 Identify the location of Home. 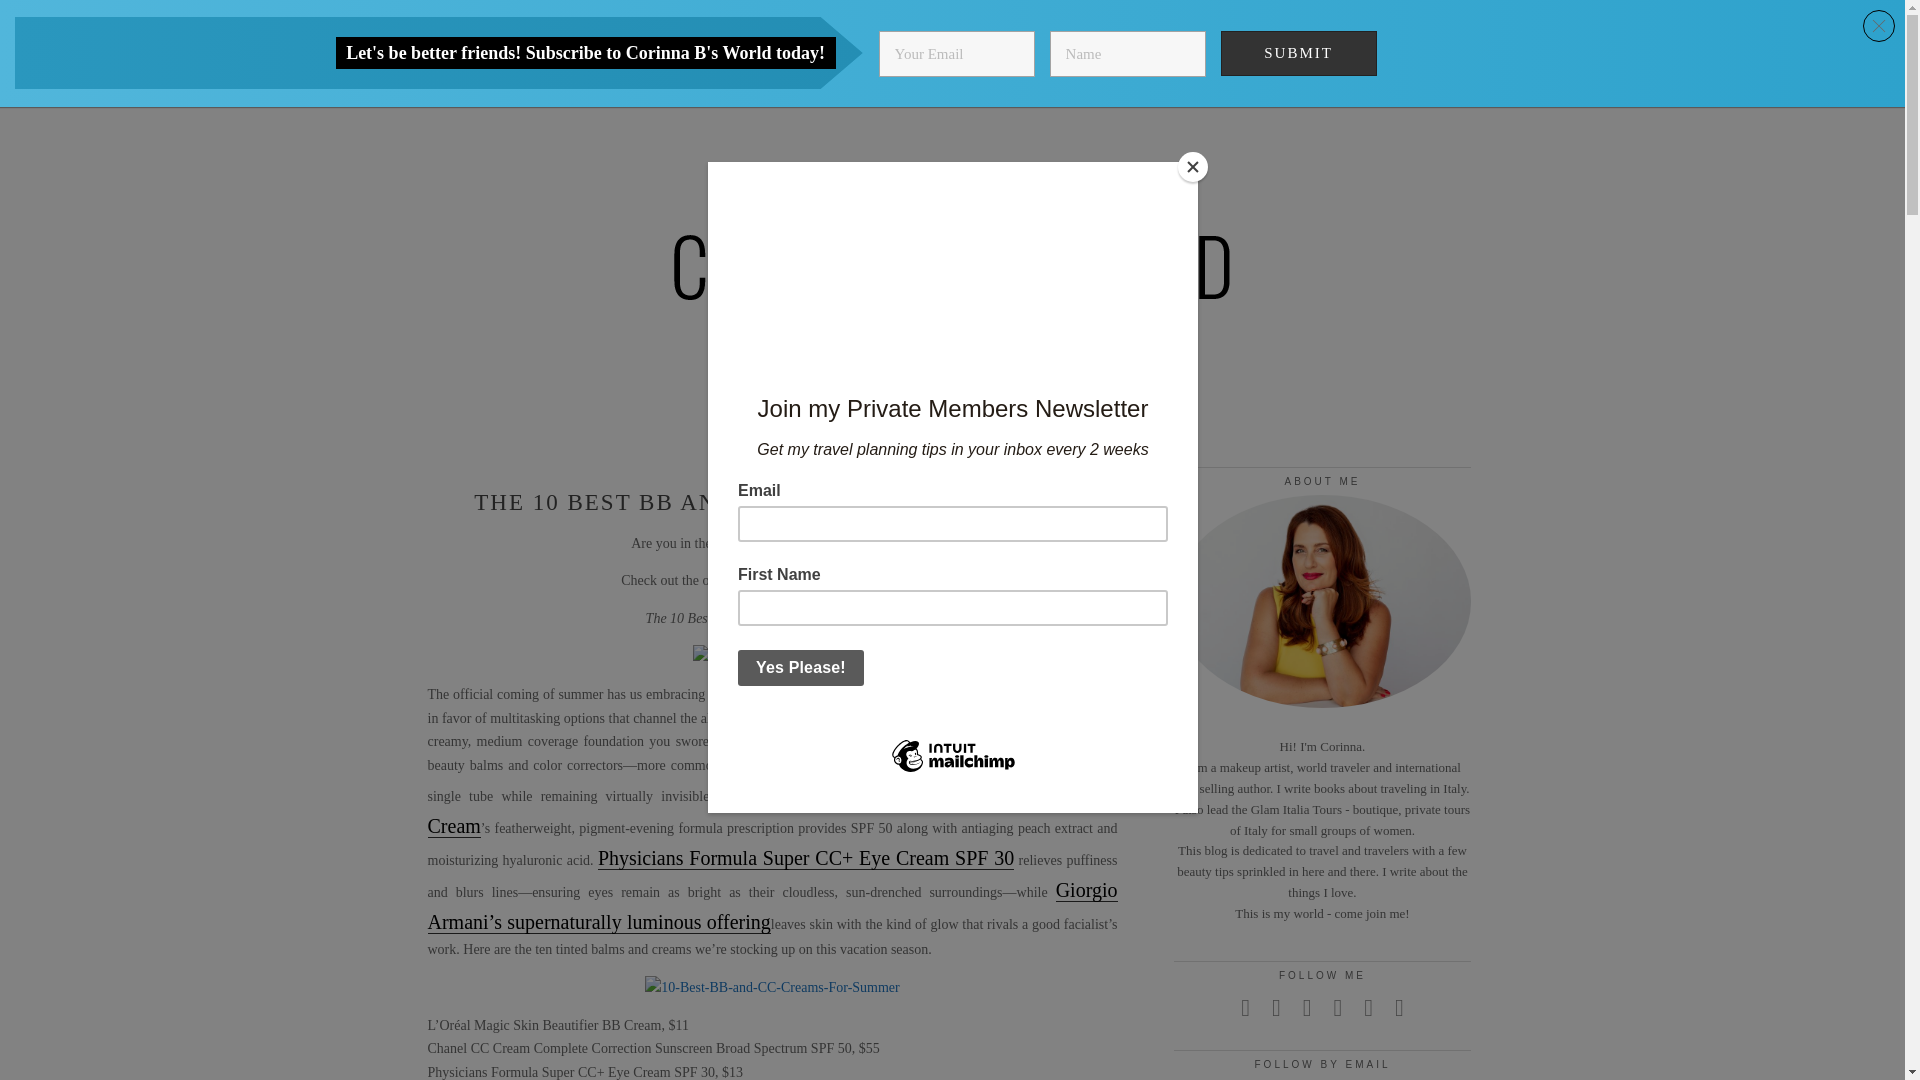
(665, 18).